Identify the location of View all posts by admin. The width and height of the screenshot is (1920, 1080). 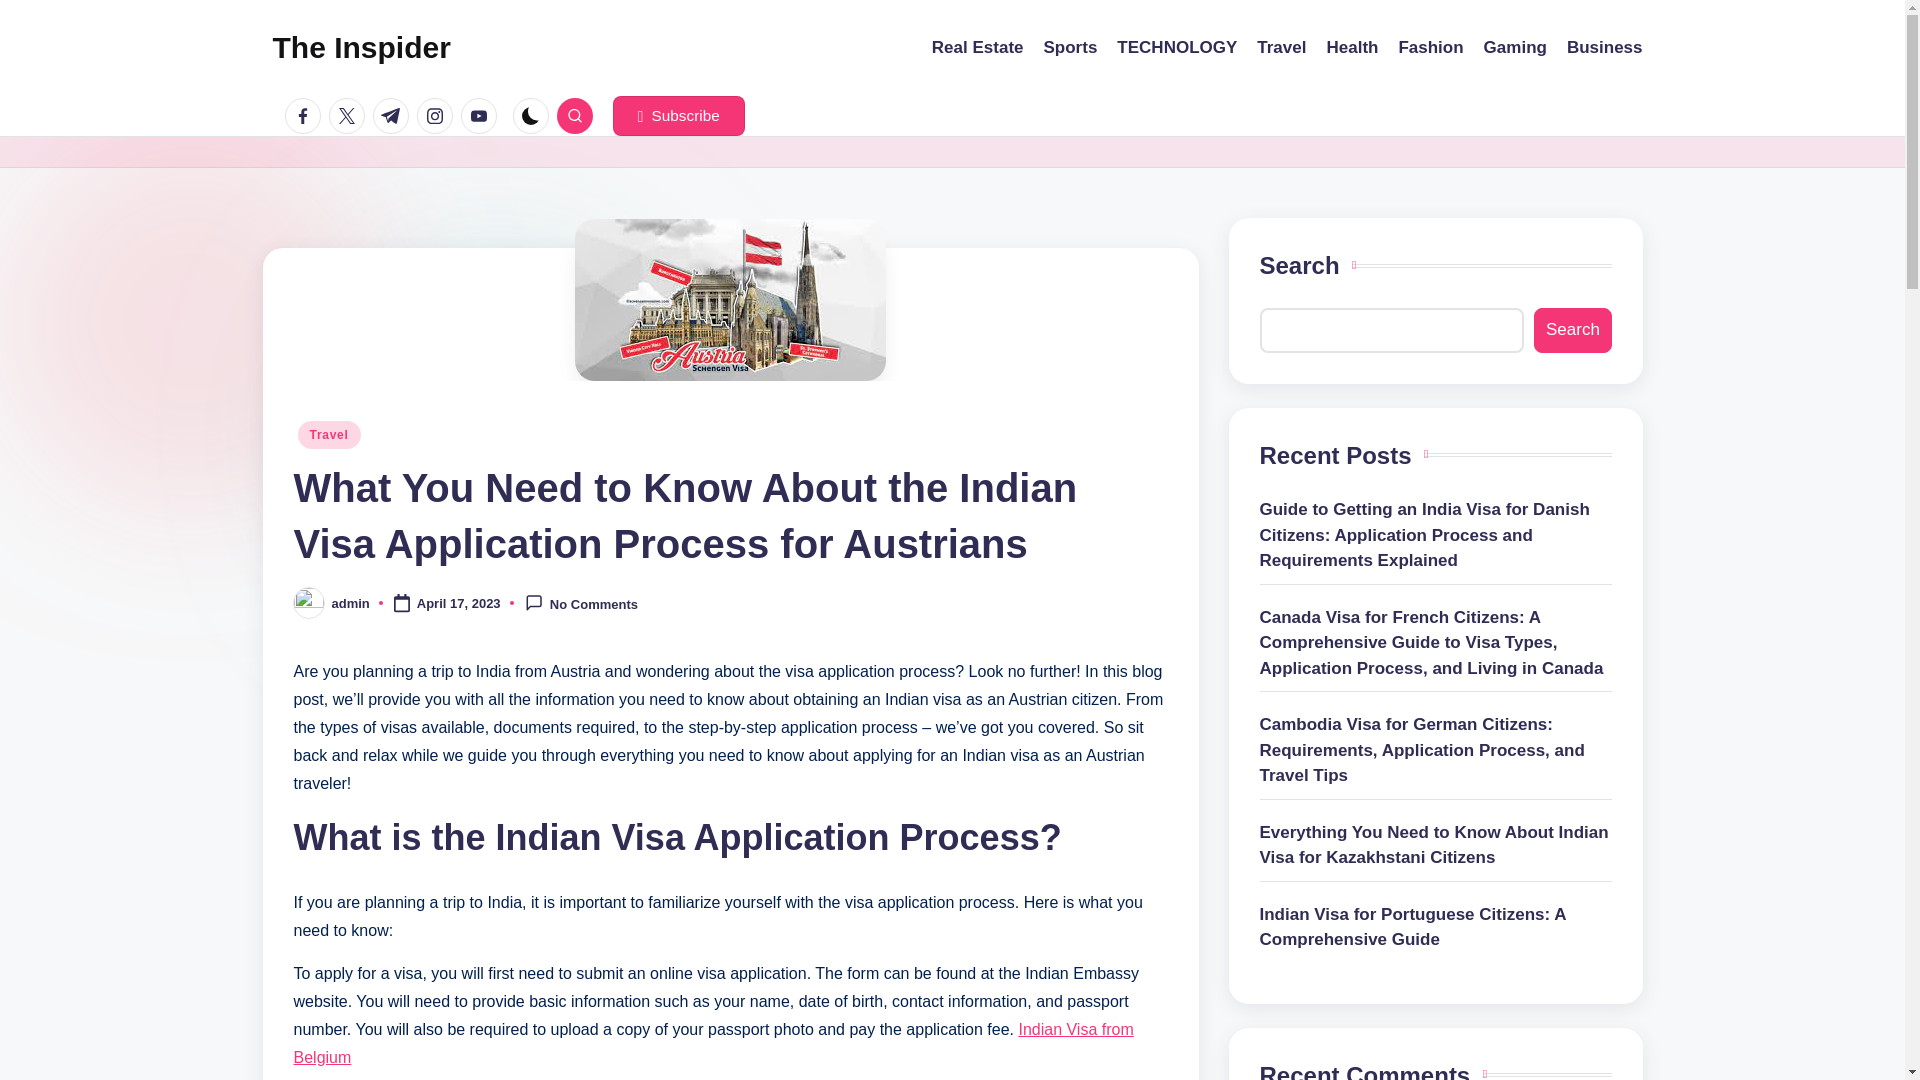
(351, 604).